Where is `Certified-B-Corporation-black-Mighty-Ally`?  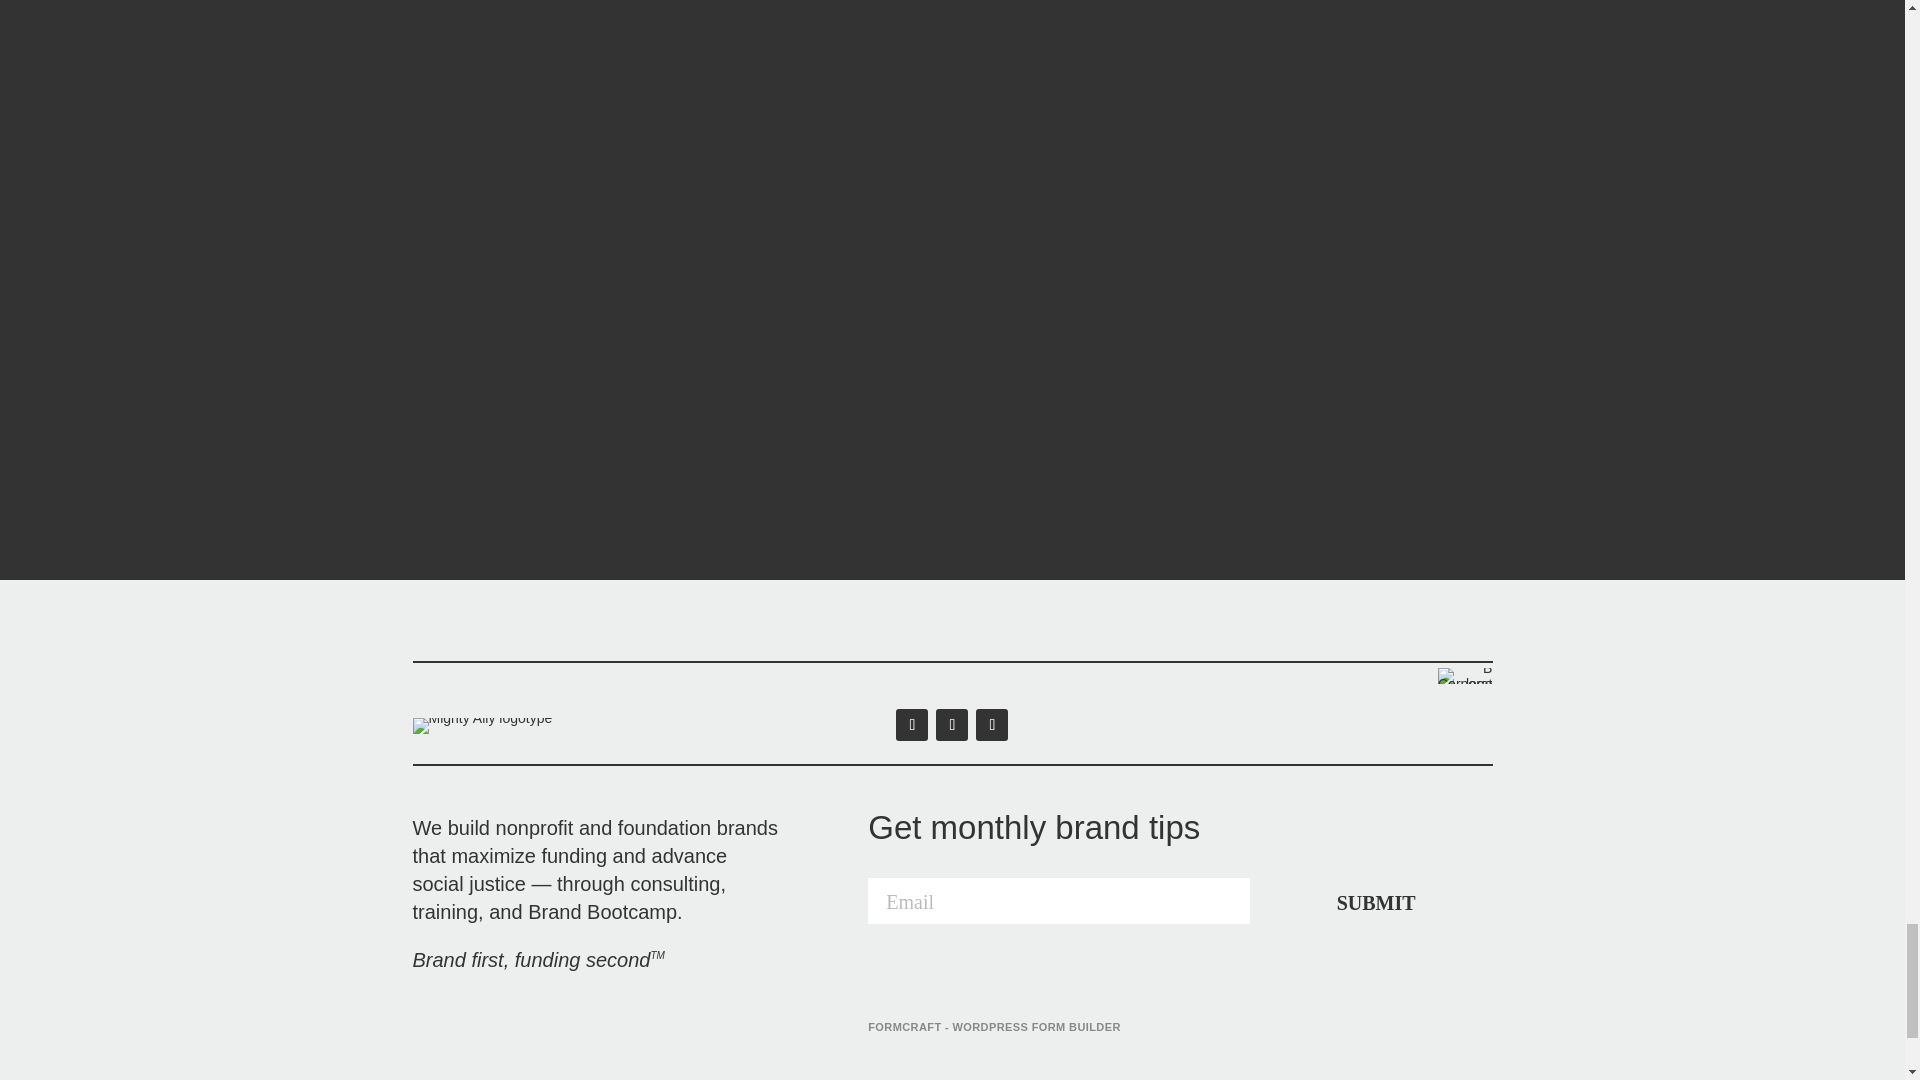
Certified-B-Corporation-black-Mighty-Ally is located at coordinates (1464, 676).